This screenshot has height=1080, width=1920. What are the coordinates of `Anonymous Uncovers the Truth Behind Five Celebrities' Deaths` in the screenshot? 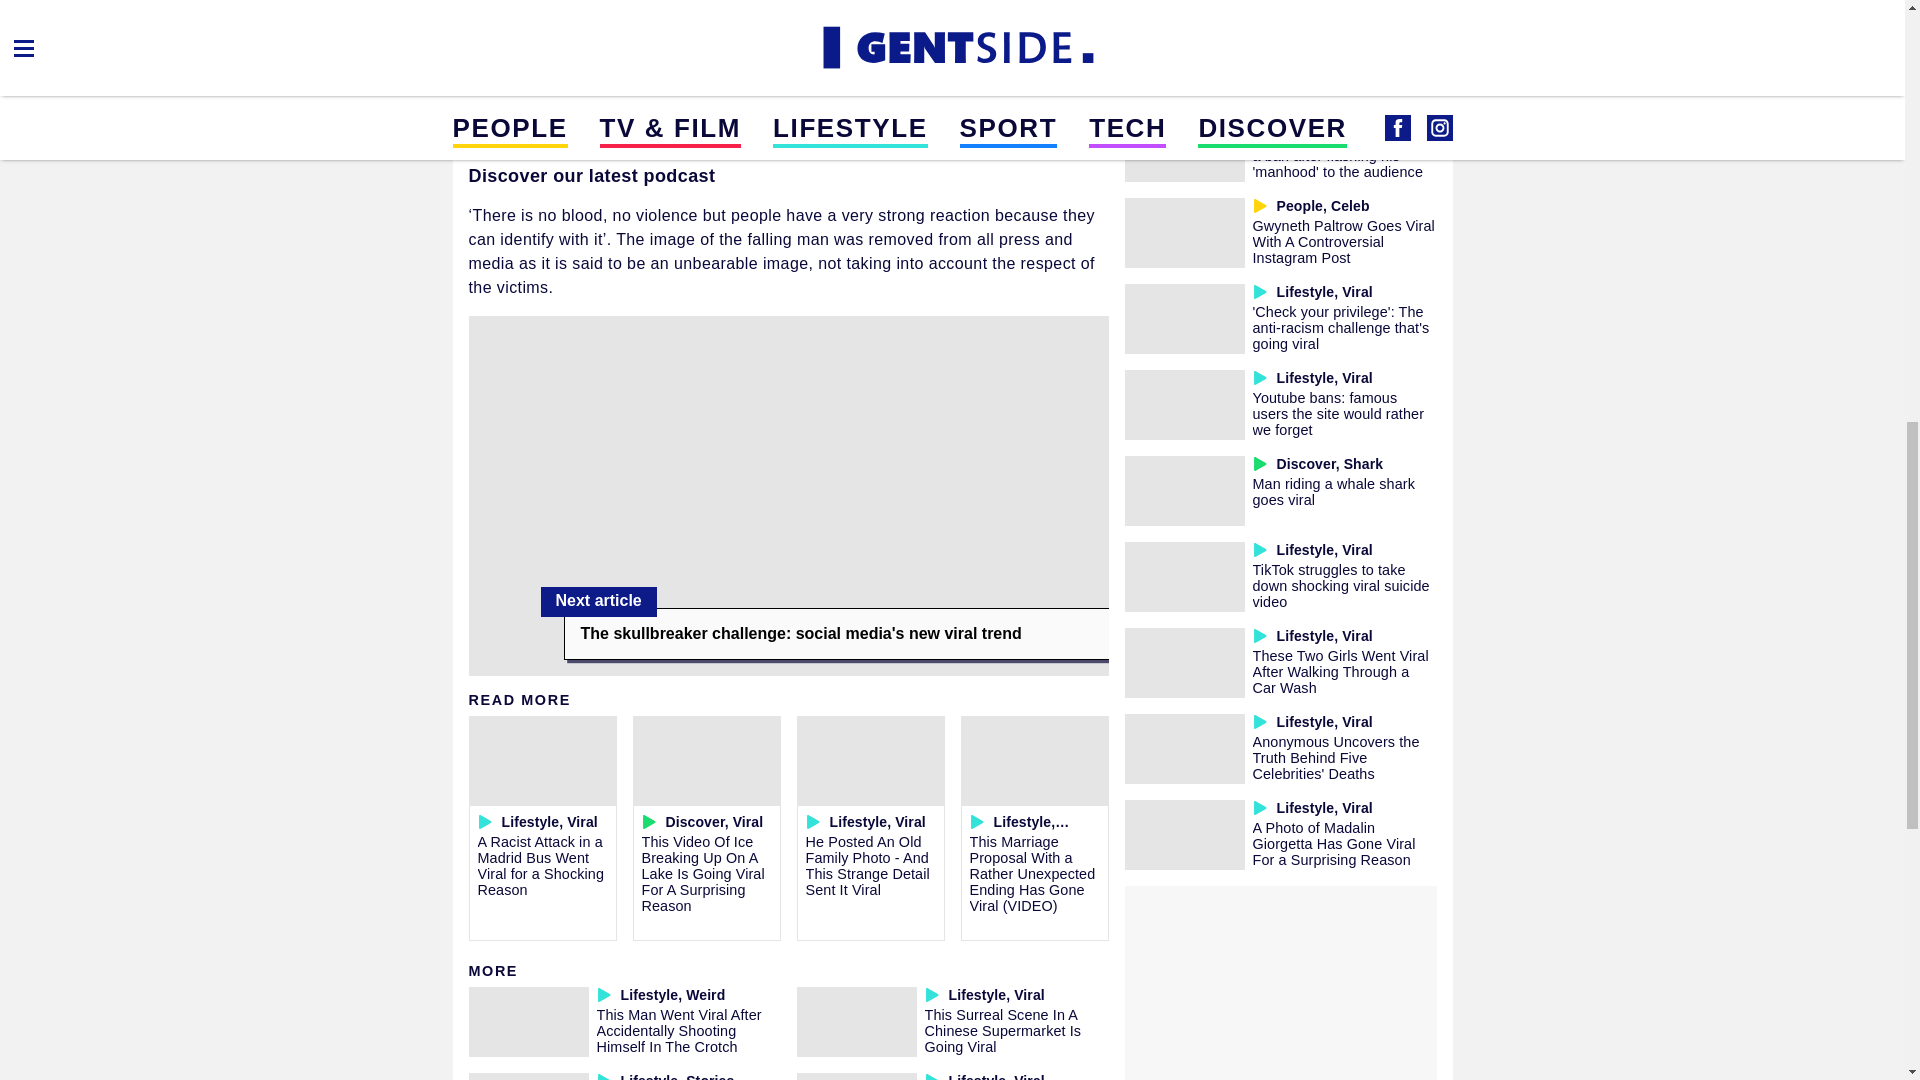 It's located at (1334, 758).